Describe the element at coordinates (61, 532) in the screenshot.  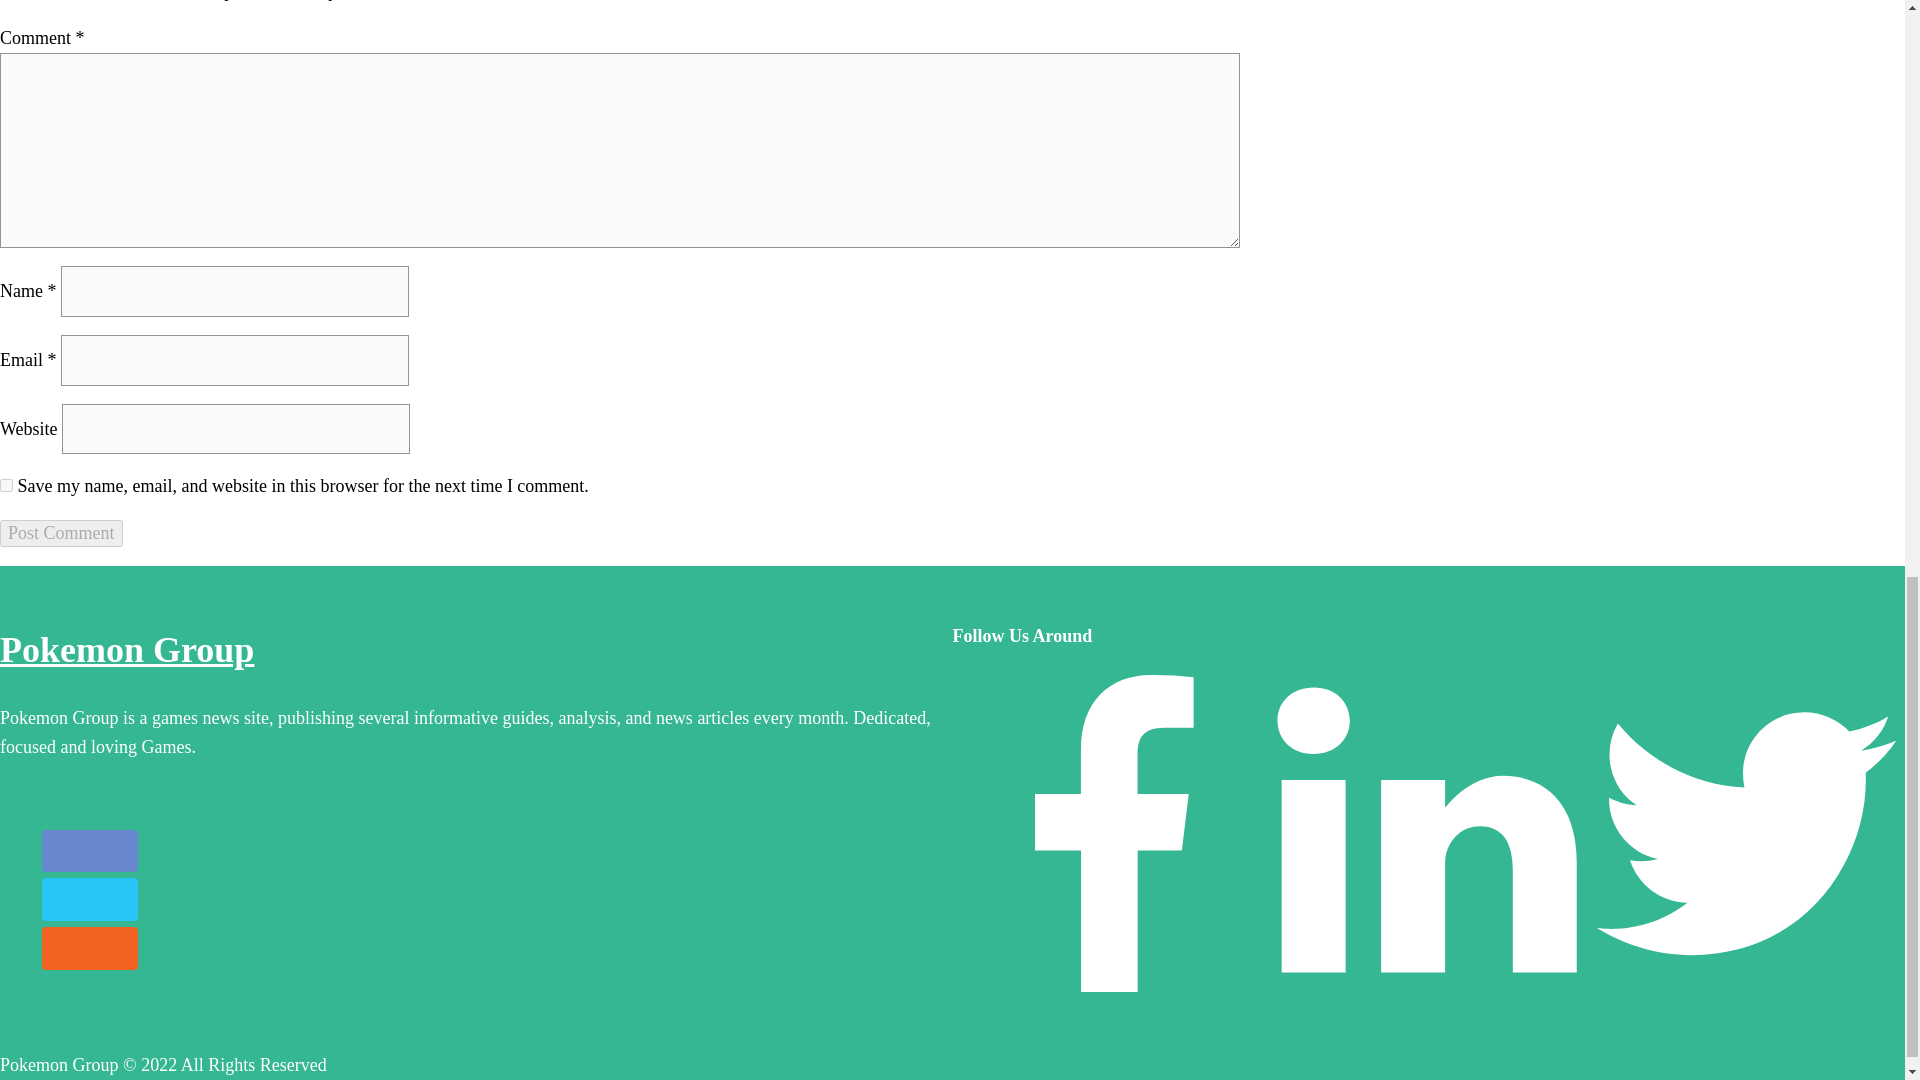
I see `Post Comment` at that location.